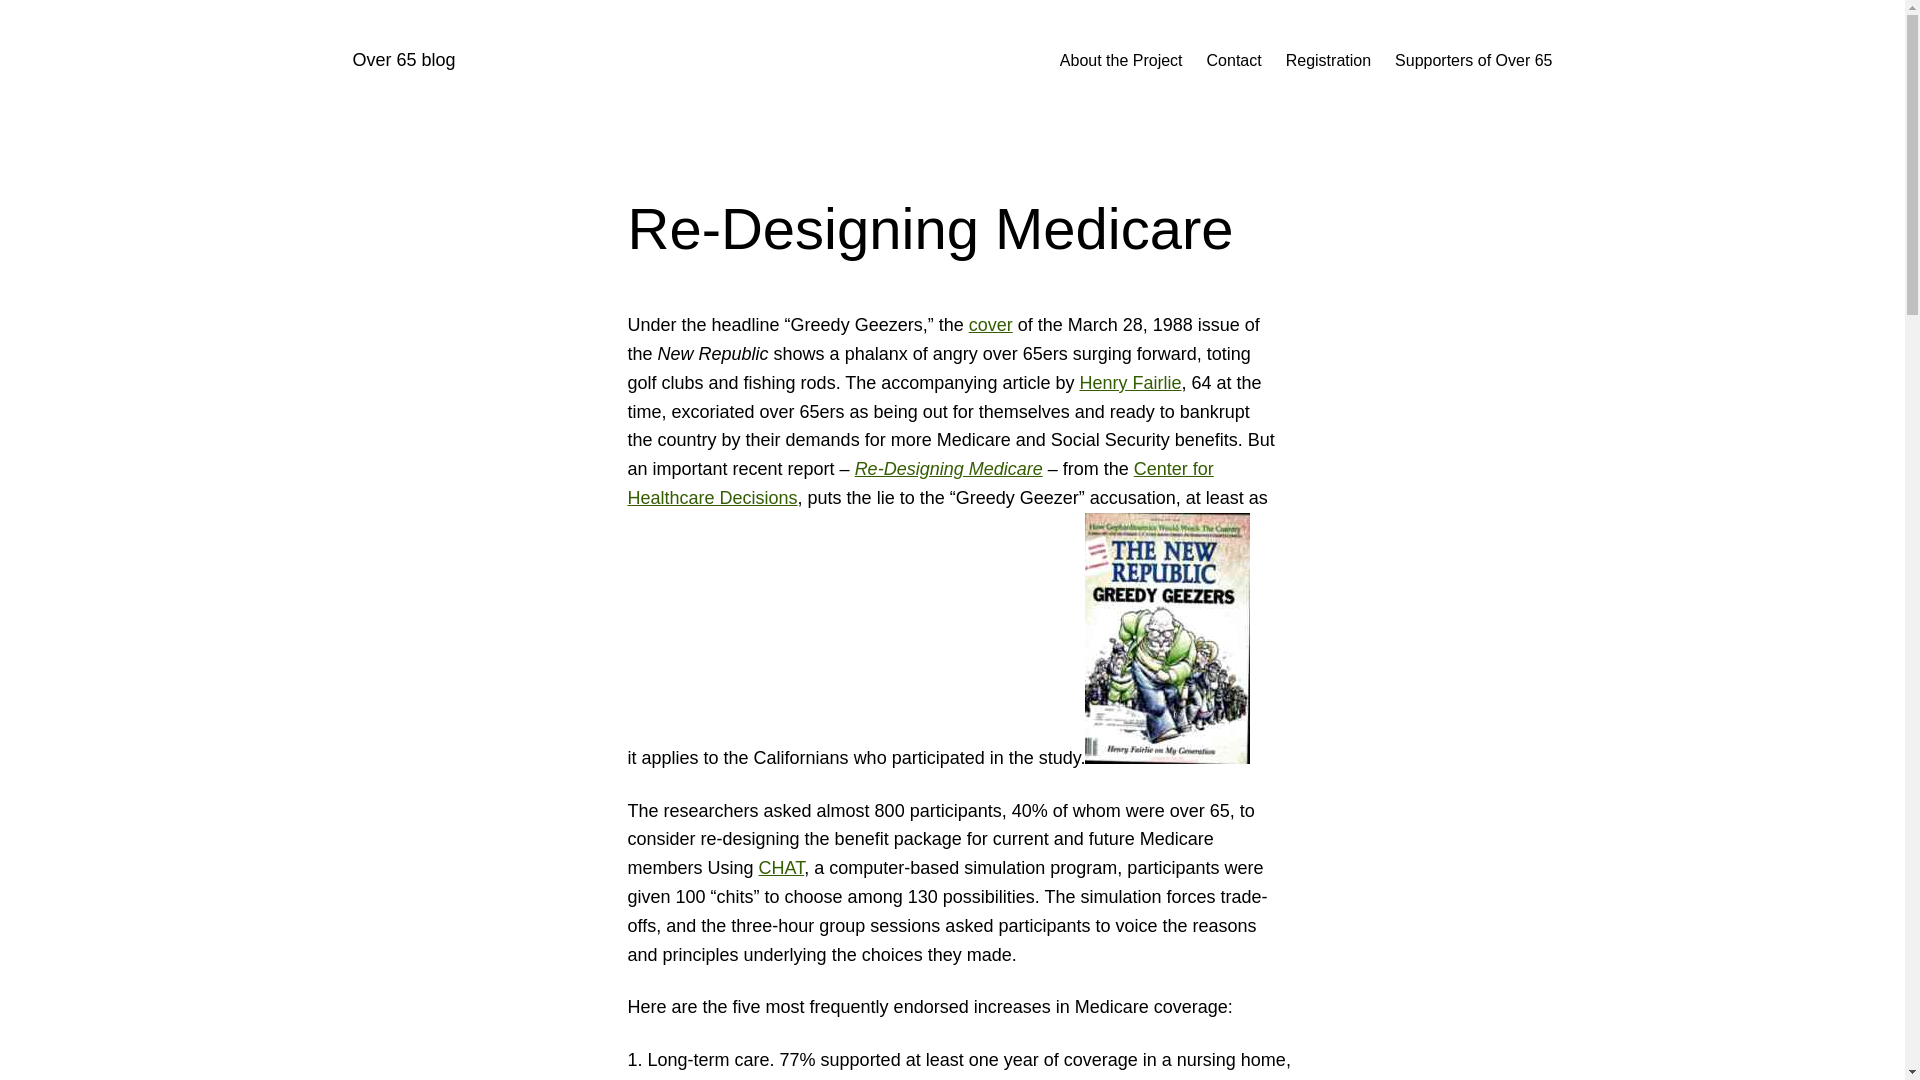 This screenshot has height=1080, width=1920. I want to click on CHAT, so click(781, 868).